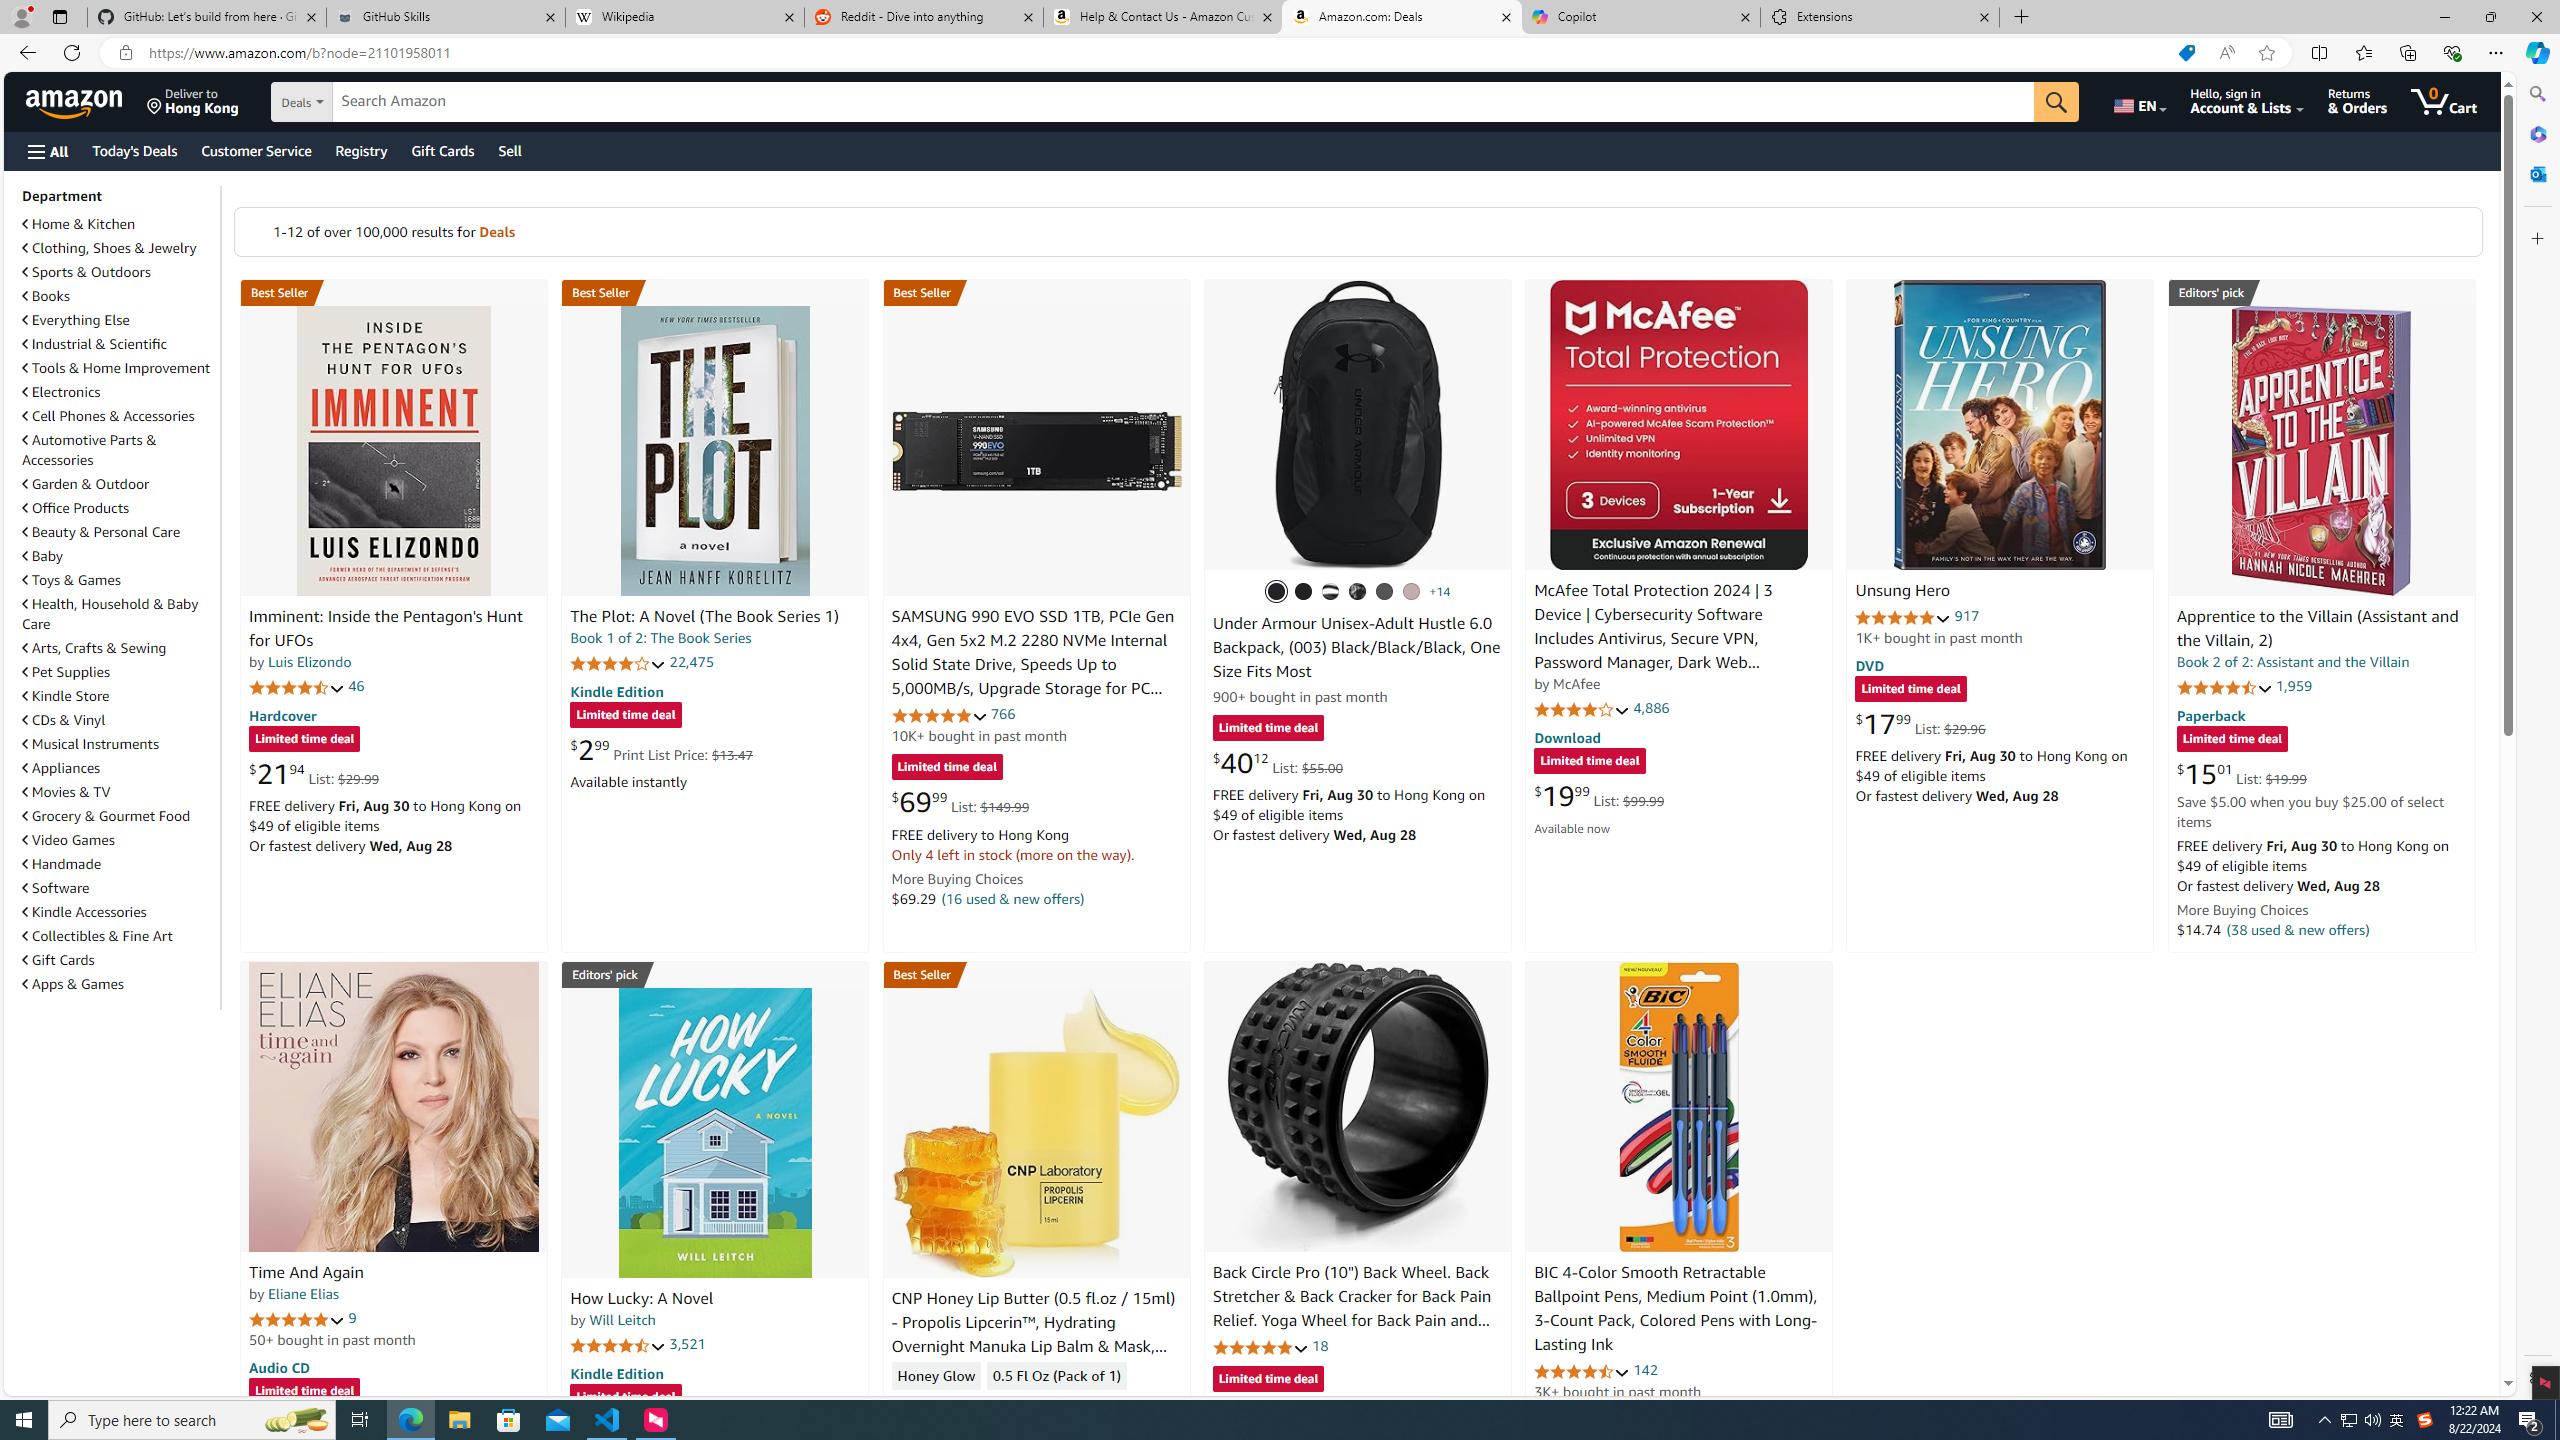 The width and height of the screenshot is (2560, 1440). I want to click on Apps & Games, so click(72, 984).